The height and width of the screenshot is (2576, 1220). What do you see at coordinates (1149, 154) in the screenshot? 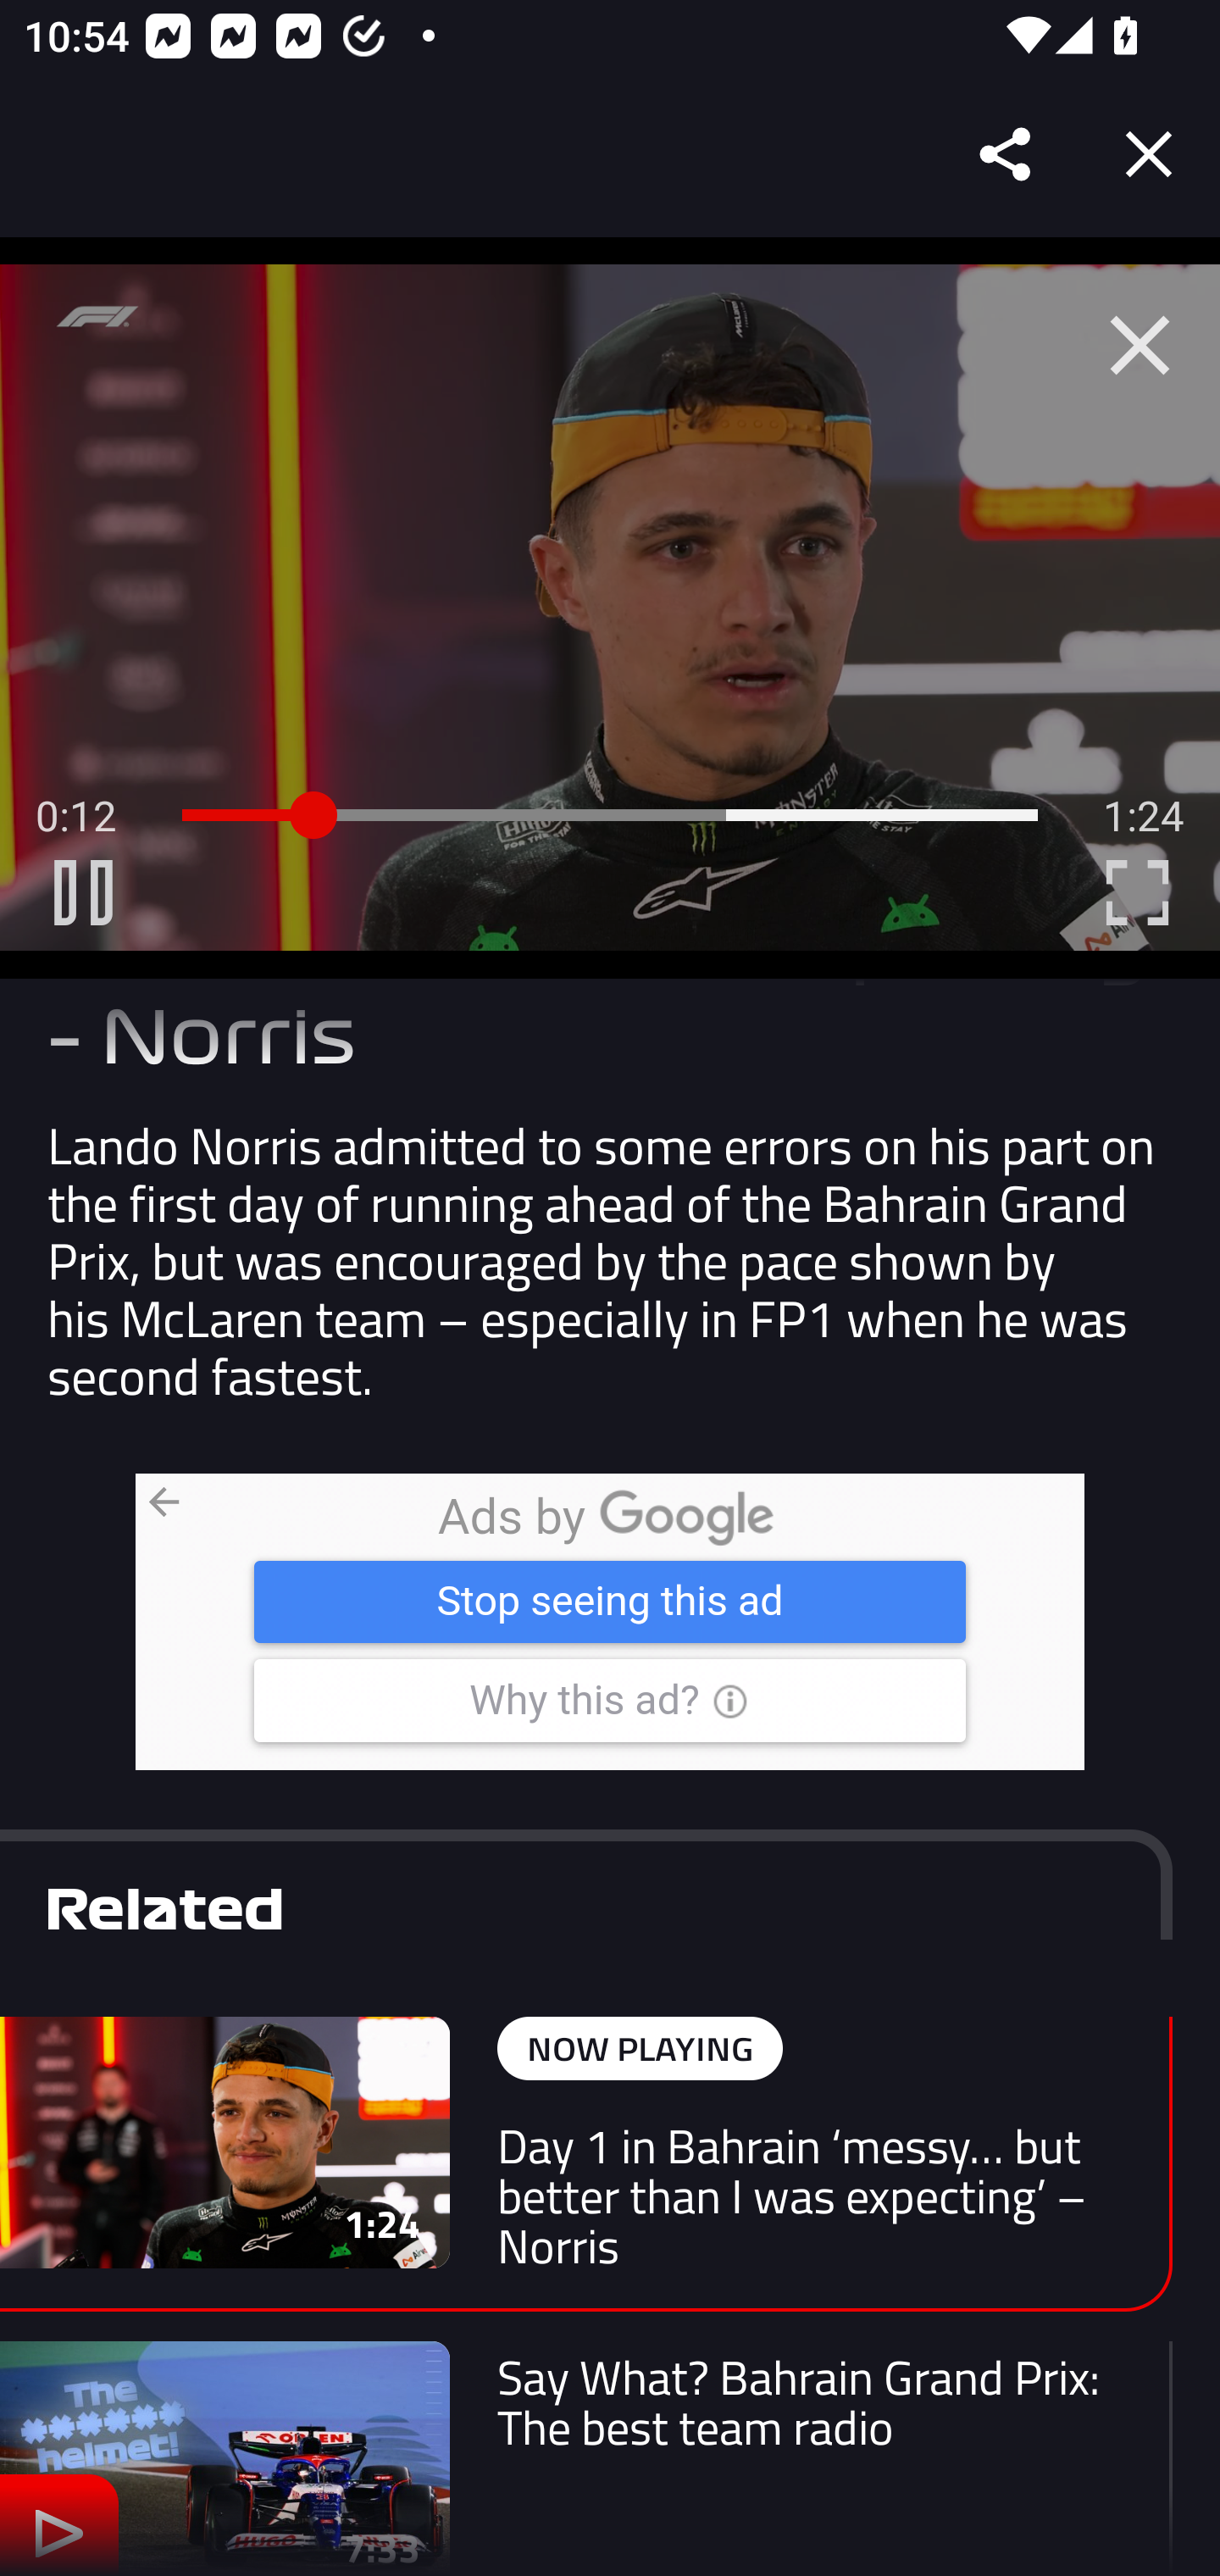
I see `Close` at bounding box center [1149, 154].